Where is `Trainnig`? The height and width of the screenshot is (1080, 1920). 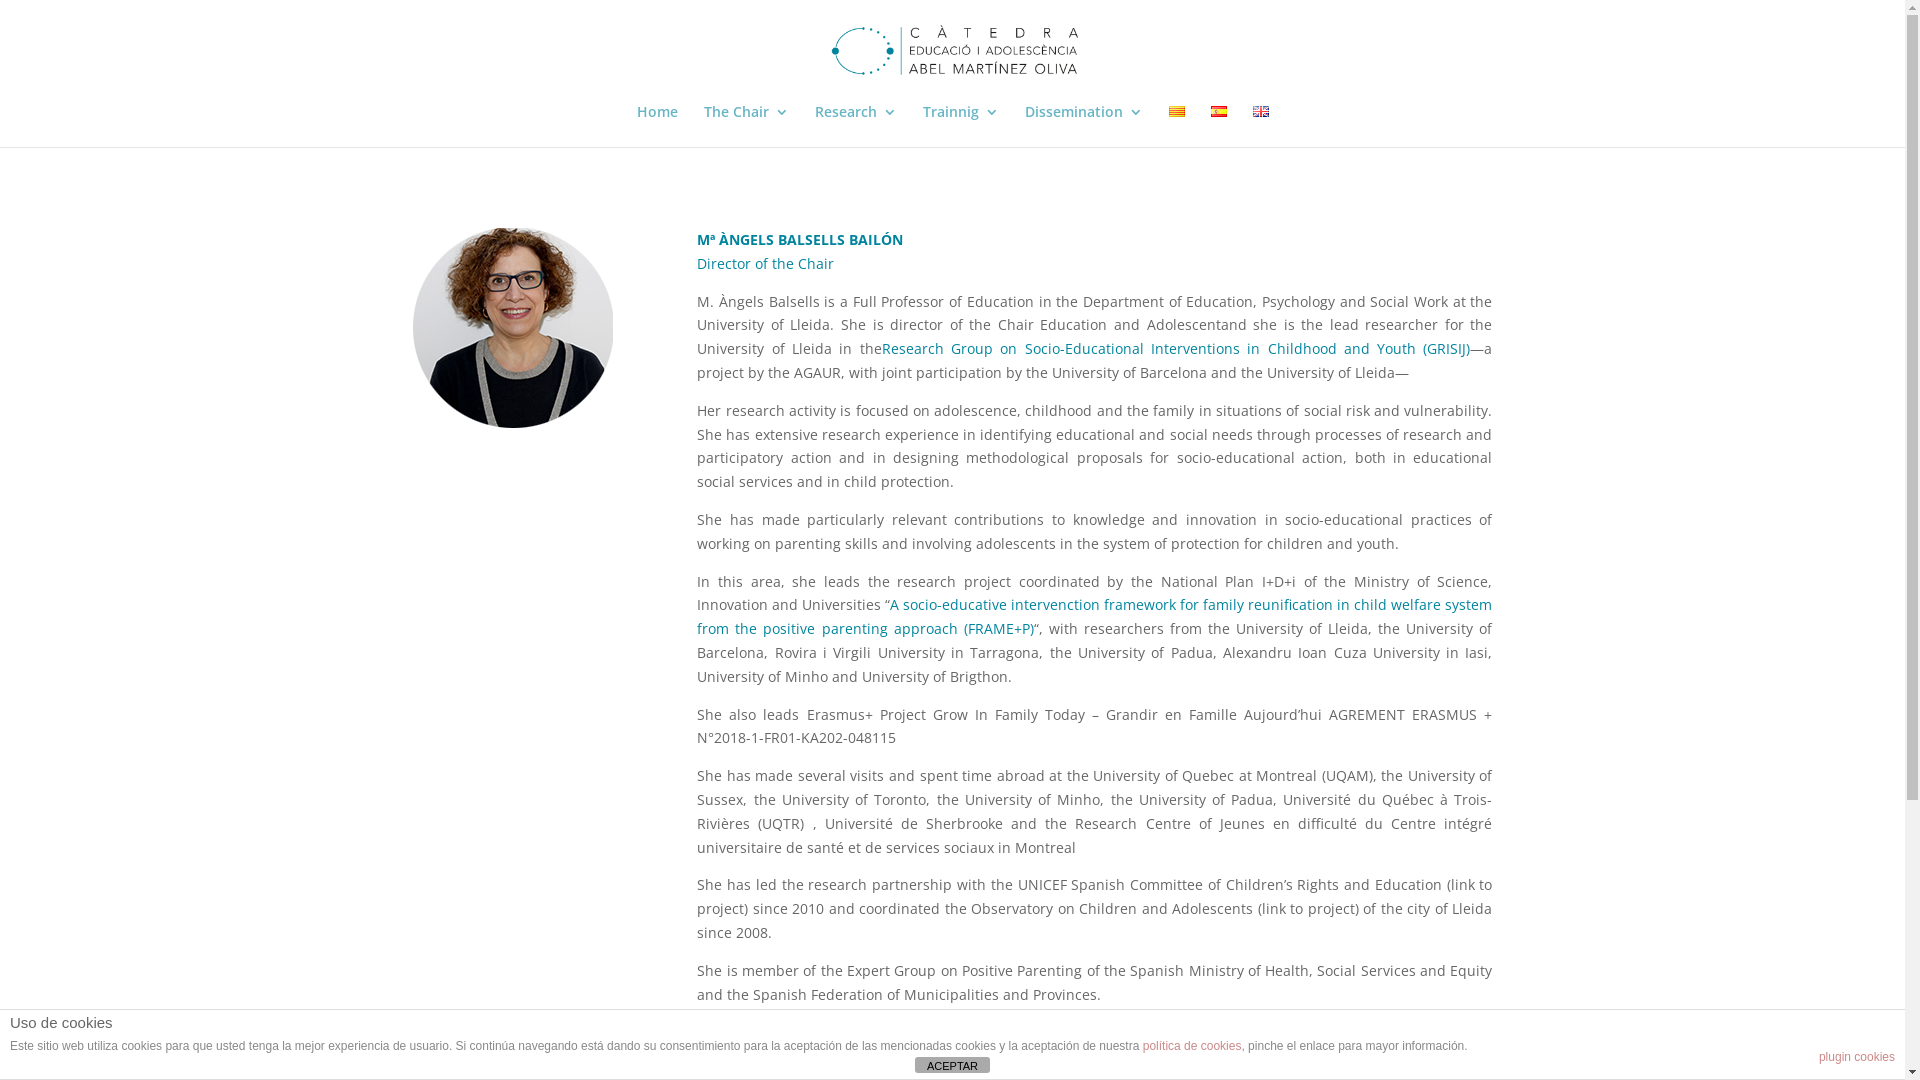 Trainnig is located at coordinates (960, 126).